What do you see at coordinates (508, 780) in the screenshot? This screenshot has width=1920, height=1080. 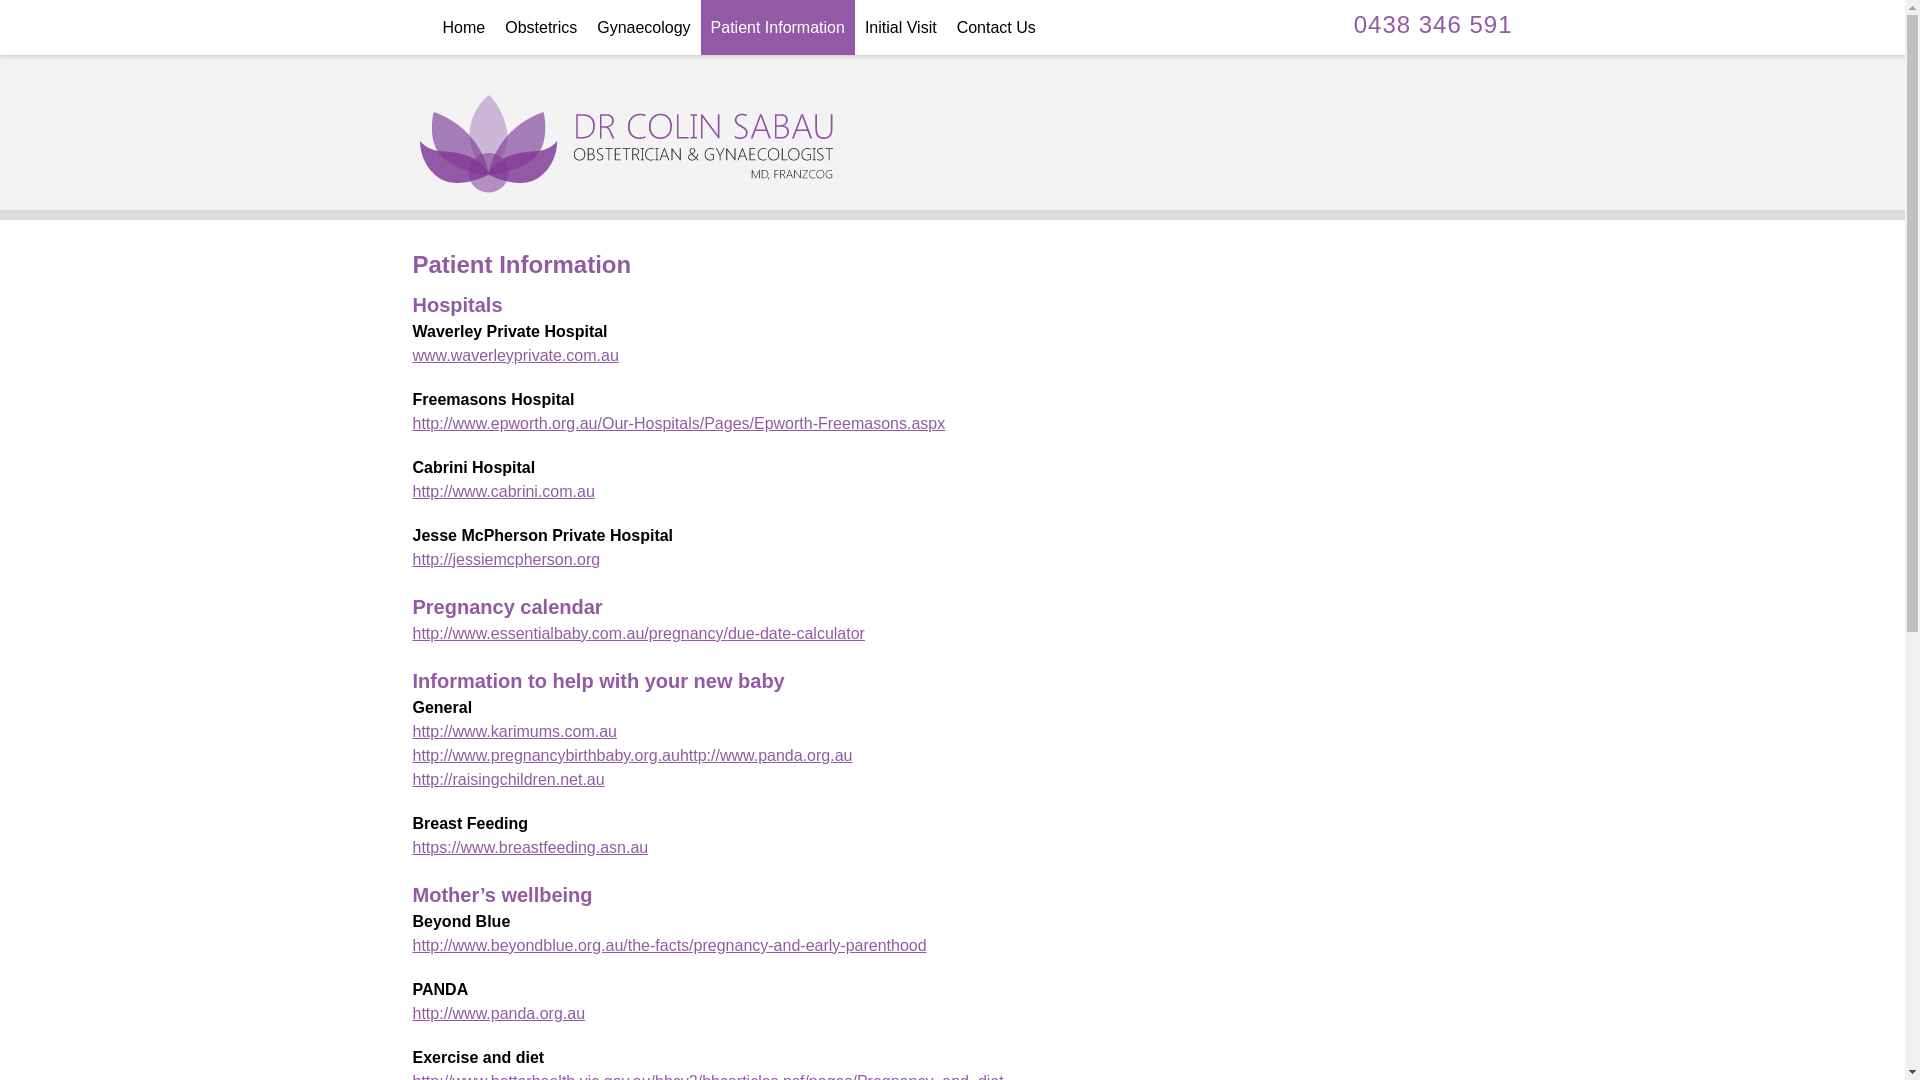 I see `http://raisingchildren.net.au` at bounding box center [508, 780].